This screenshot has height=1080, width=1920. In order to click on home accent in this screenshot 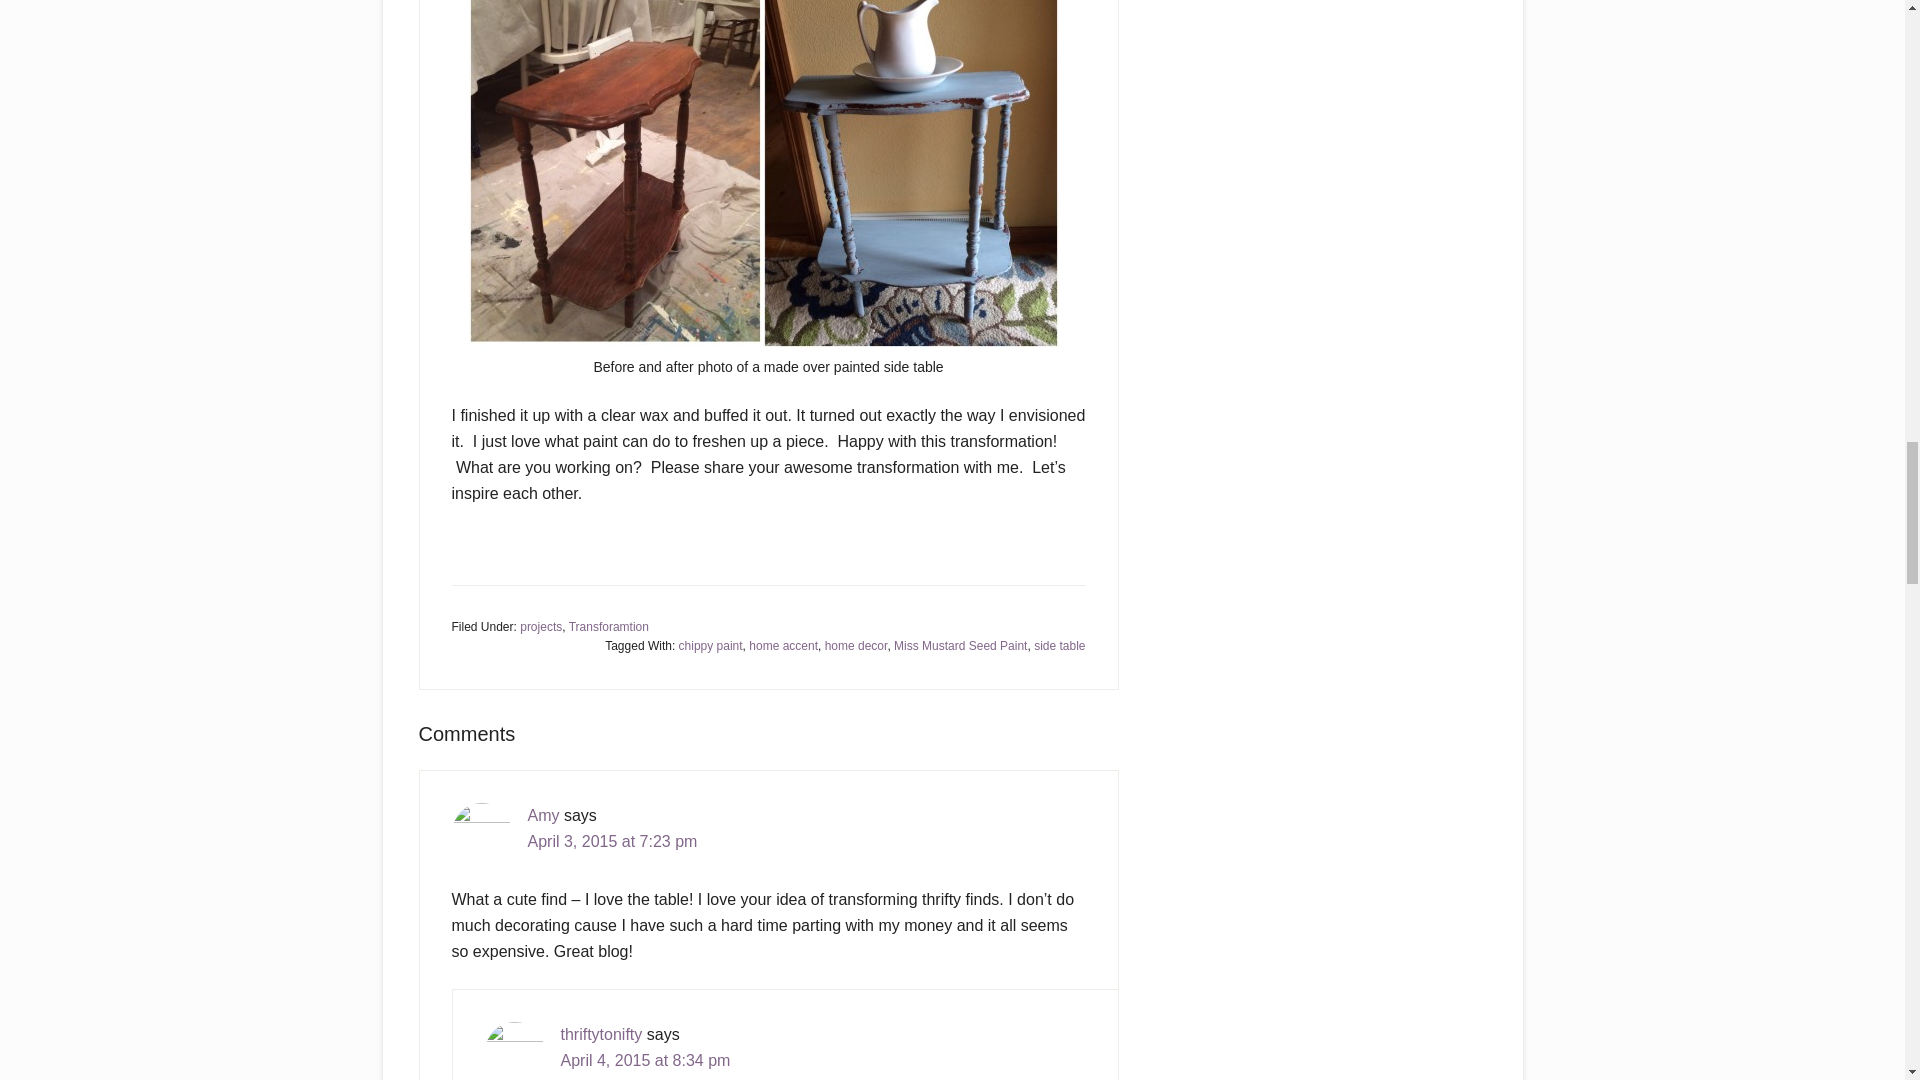, I will do `click(782, 646)`.